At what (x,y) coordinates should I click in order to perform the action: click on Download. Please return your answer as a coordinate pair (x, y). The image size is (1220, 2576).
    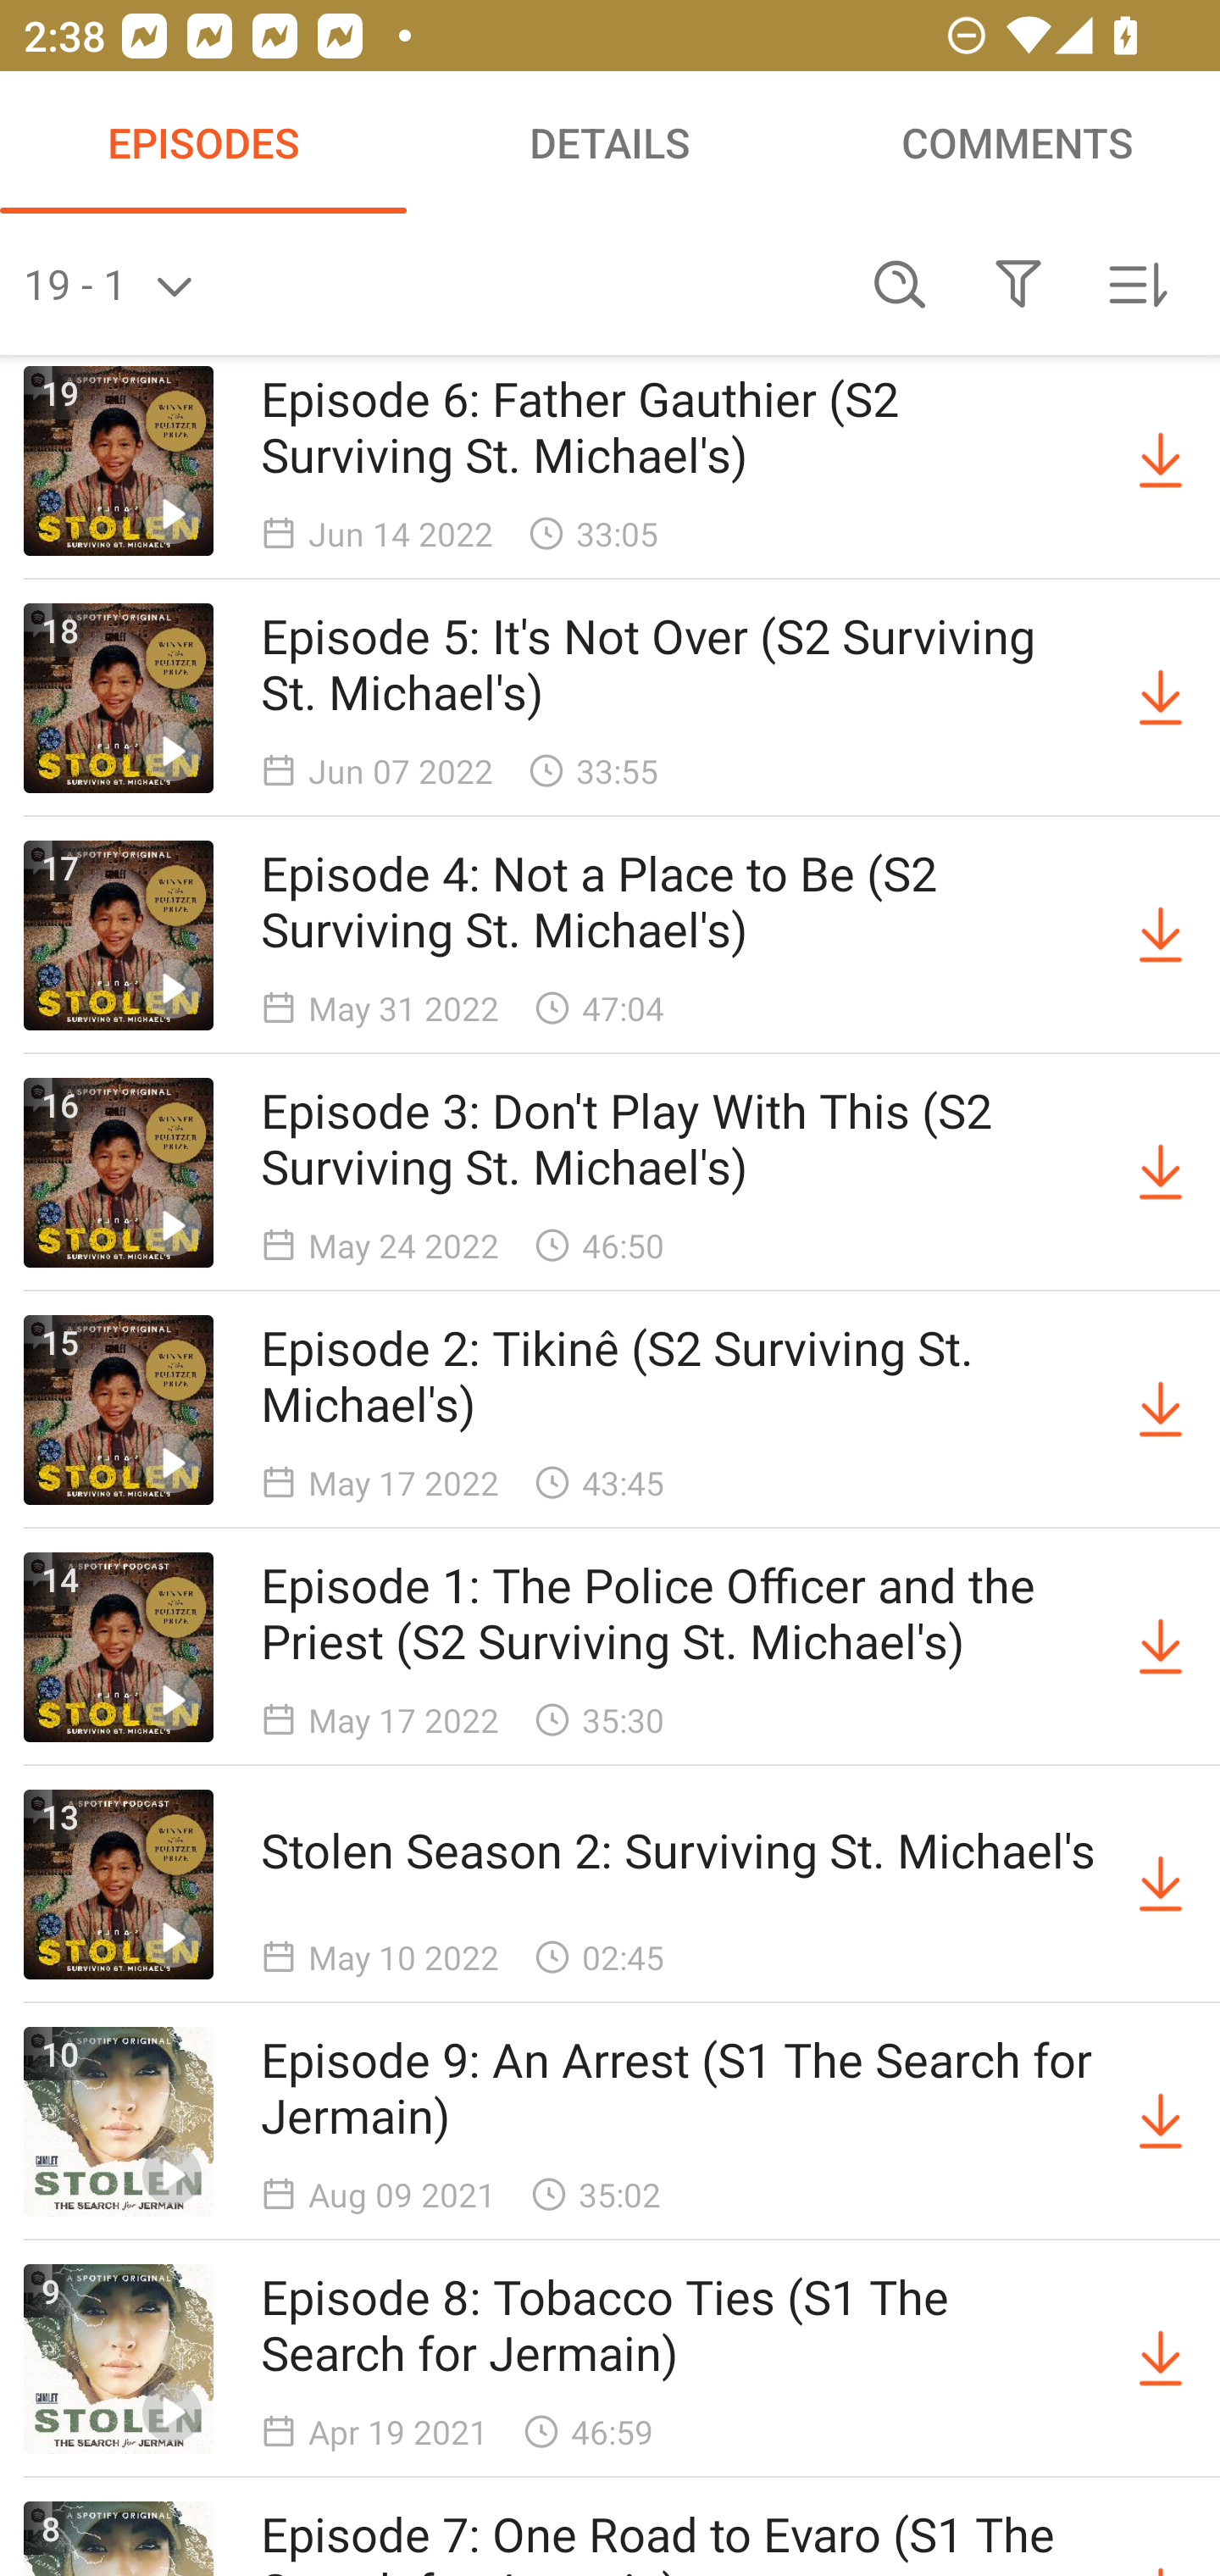
    Looking at the image, I should click on (1161, 1171).